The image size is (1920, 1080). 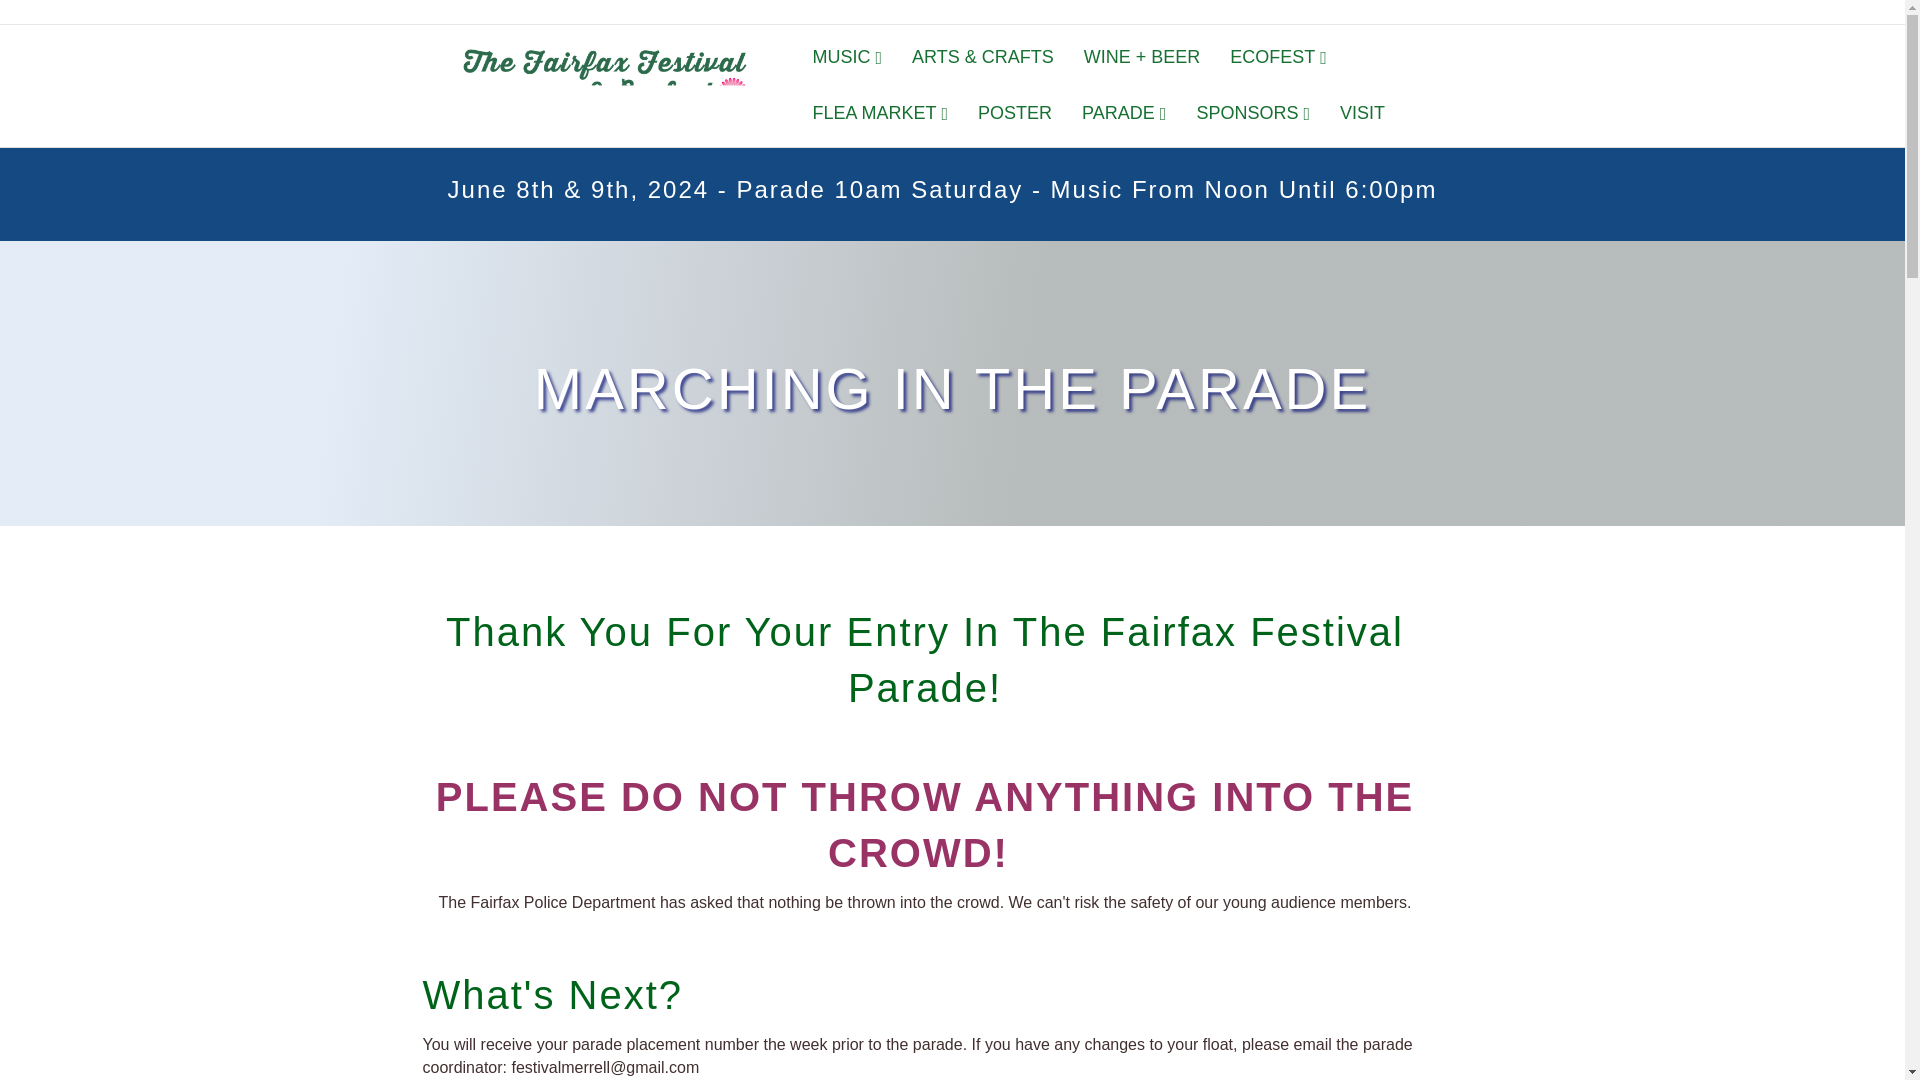 I want to click on VISIT, so click(x=1362, y=114).